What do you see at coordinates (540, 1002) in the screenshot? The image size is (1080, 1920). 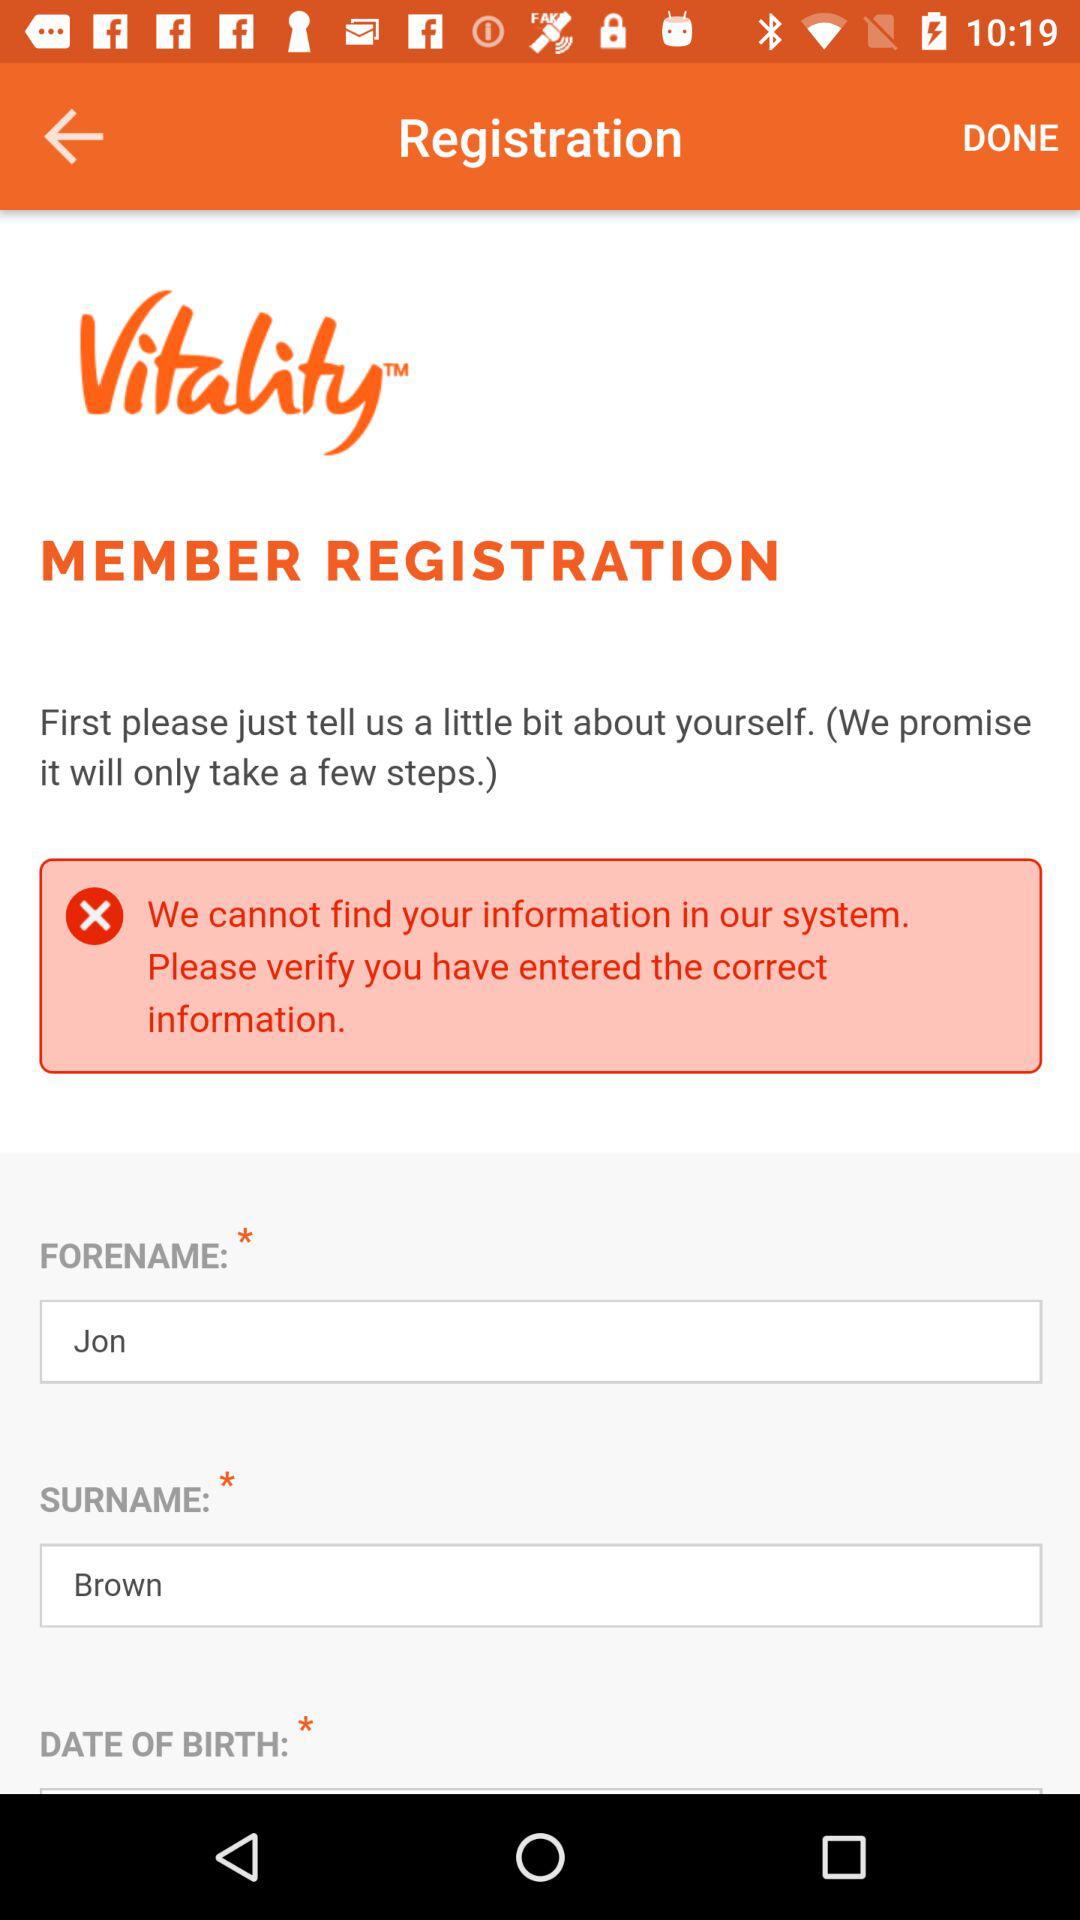 I see `registration page` at bounding box center [540, 1002].